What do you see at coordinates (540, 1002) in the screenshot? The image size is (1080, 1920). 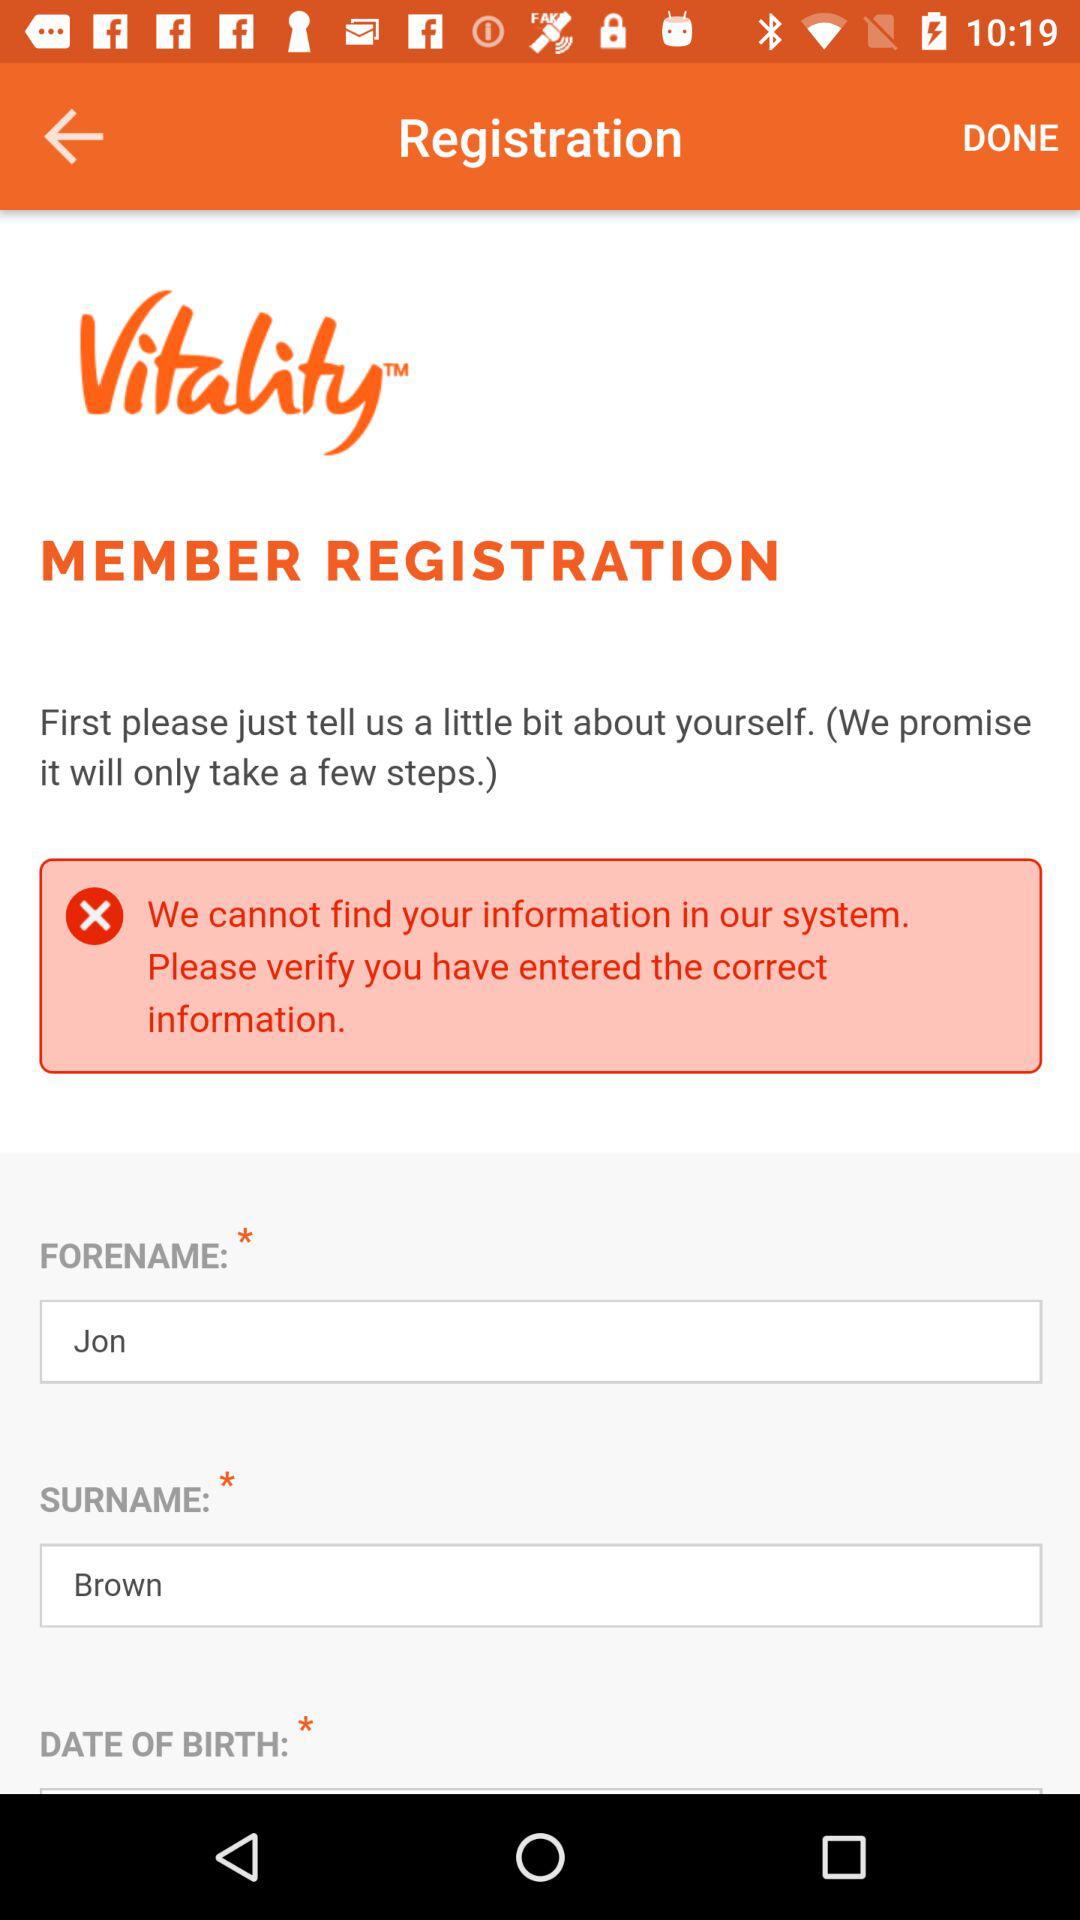 I see `registration page` at bounding box center [540, 1002].